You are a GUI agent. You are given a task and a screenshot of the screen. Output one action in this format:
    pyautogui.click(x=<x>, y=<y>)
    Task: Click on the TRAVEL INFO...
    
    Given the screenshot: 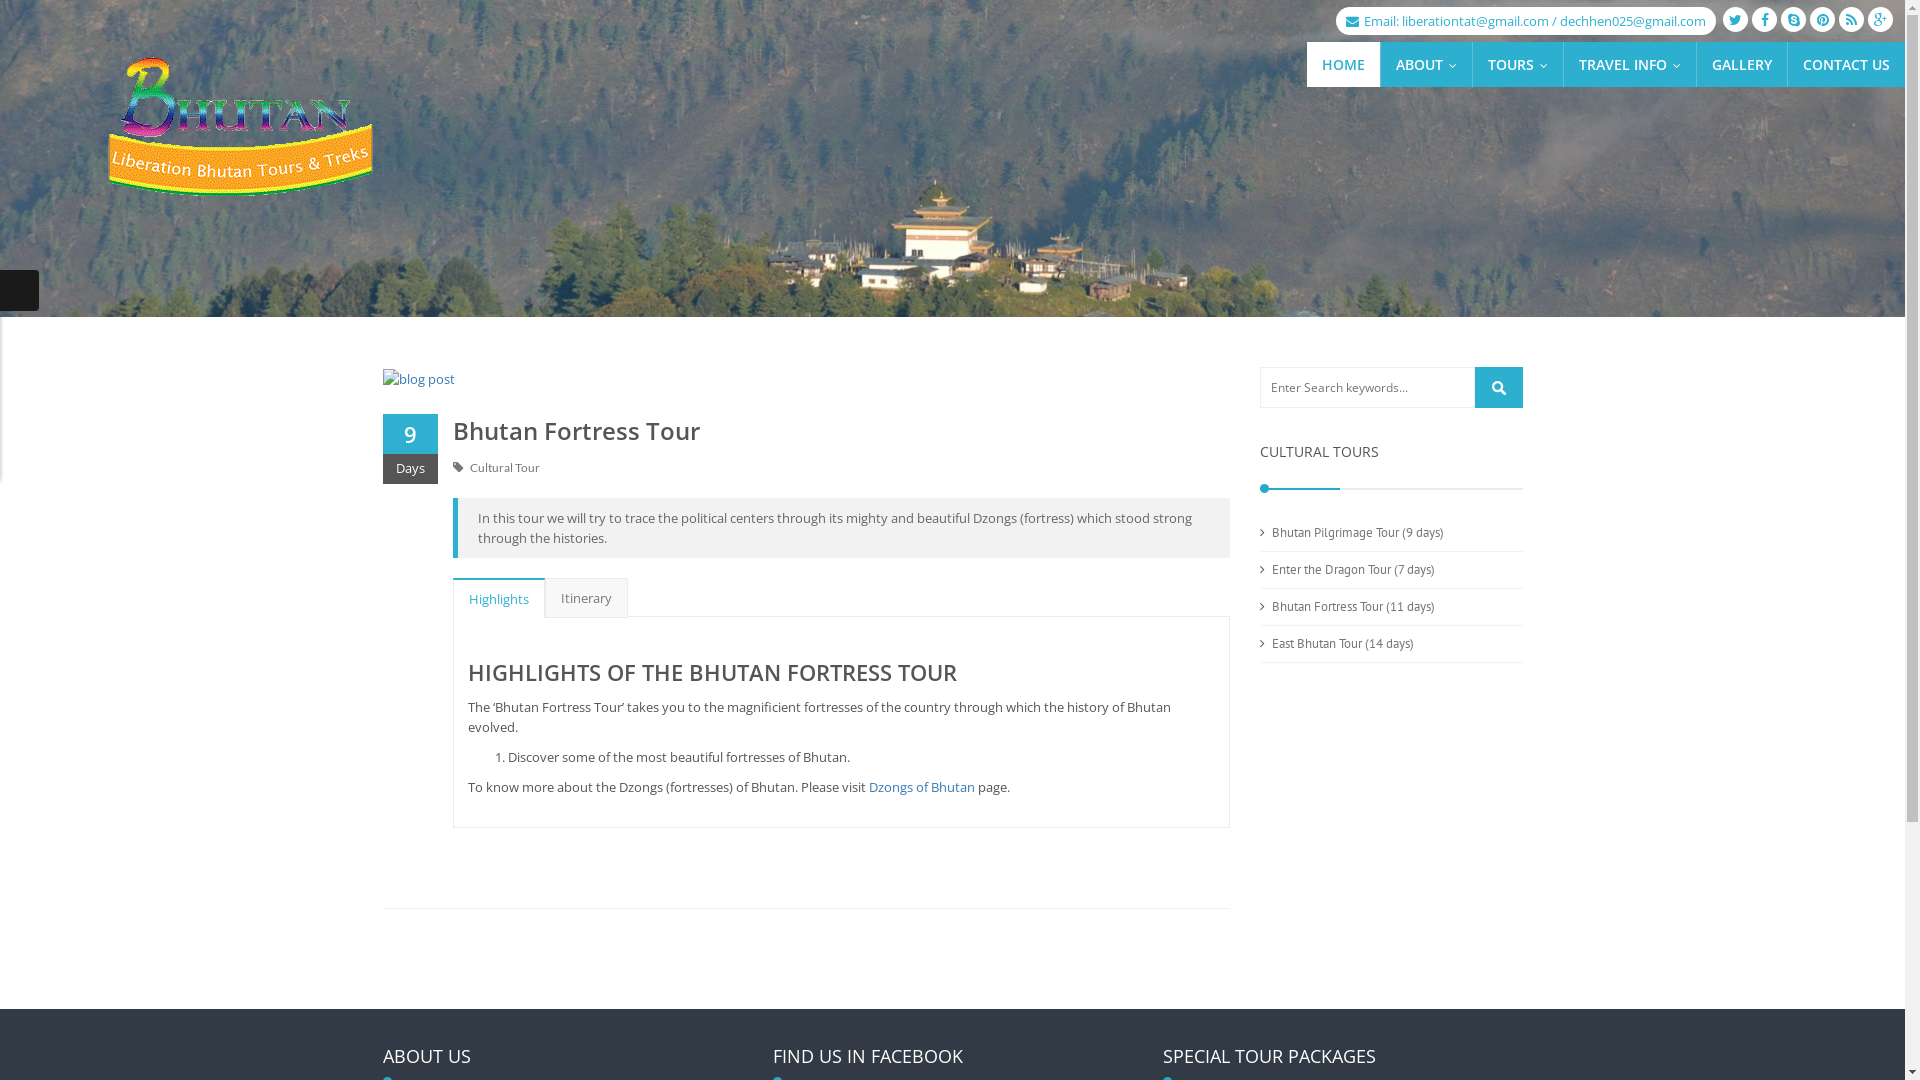 What is the action you would take?
    pyautogui.click(x=1630, y=64)
    